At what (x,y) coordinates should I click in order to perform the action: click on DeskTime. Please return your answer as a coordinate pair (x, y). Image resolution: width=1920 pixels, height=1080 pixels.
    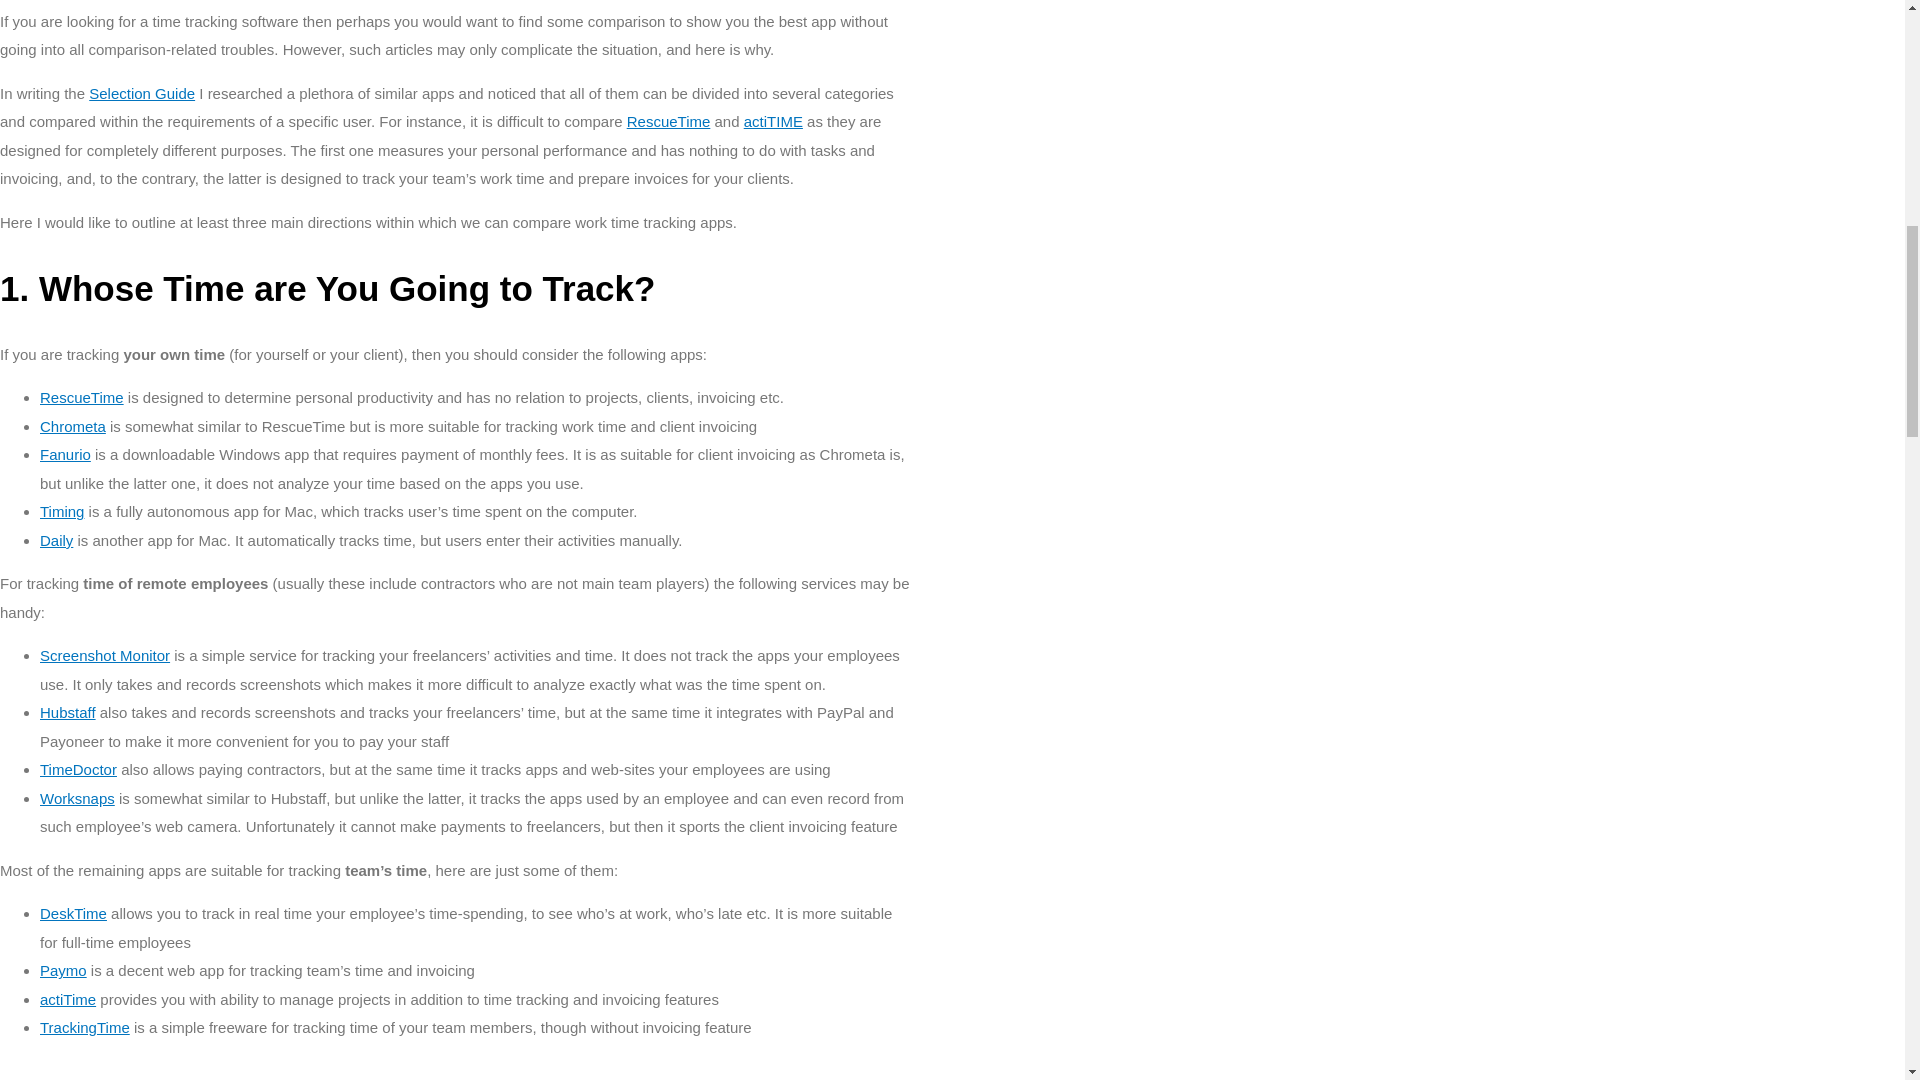
    Looking at the image, I should click on (78, 769).